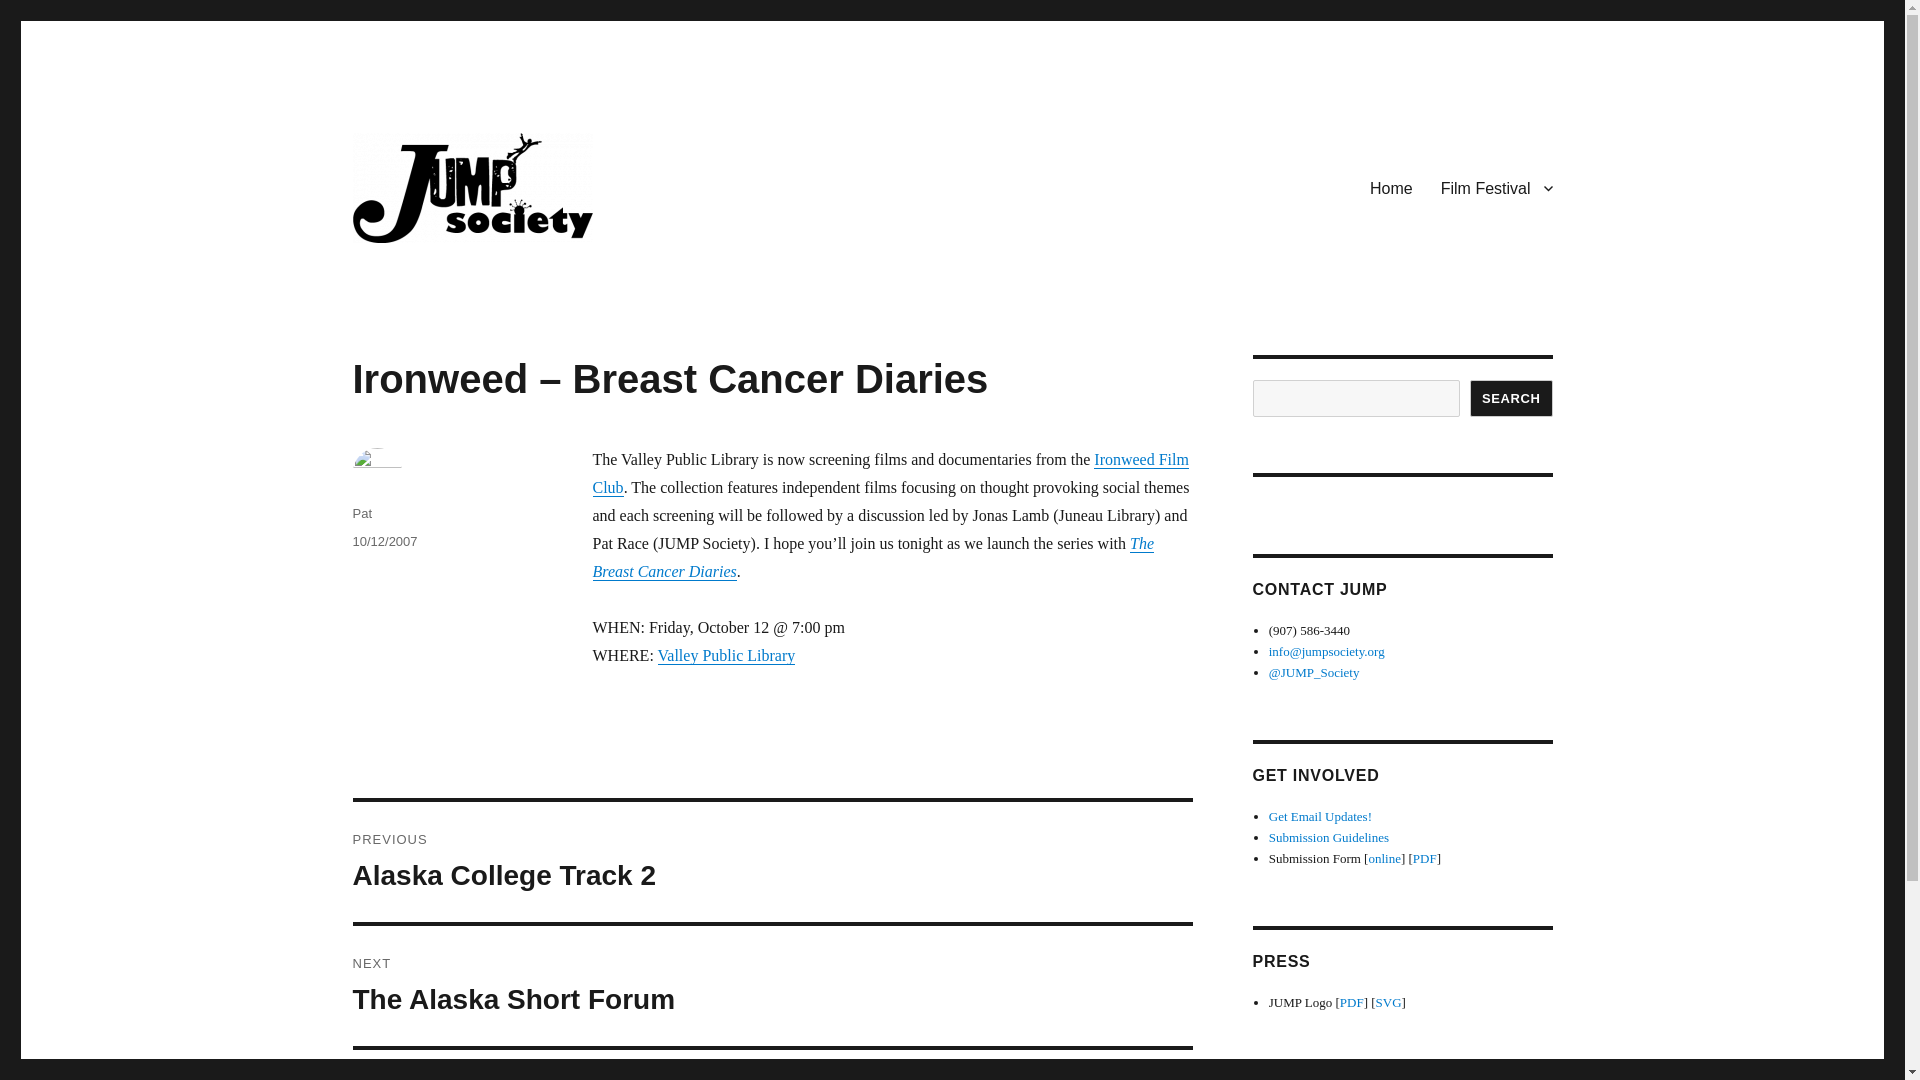 The width and height of the screenshot is (1920, 1080). What do you see at coordinates (1496, 188) in the screenshot?
I see `Film Festival` at bounding box center [1496, 188].